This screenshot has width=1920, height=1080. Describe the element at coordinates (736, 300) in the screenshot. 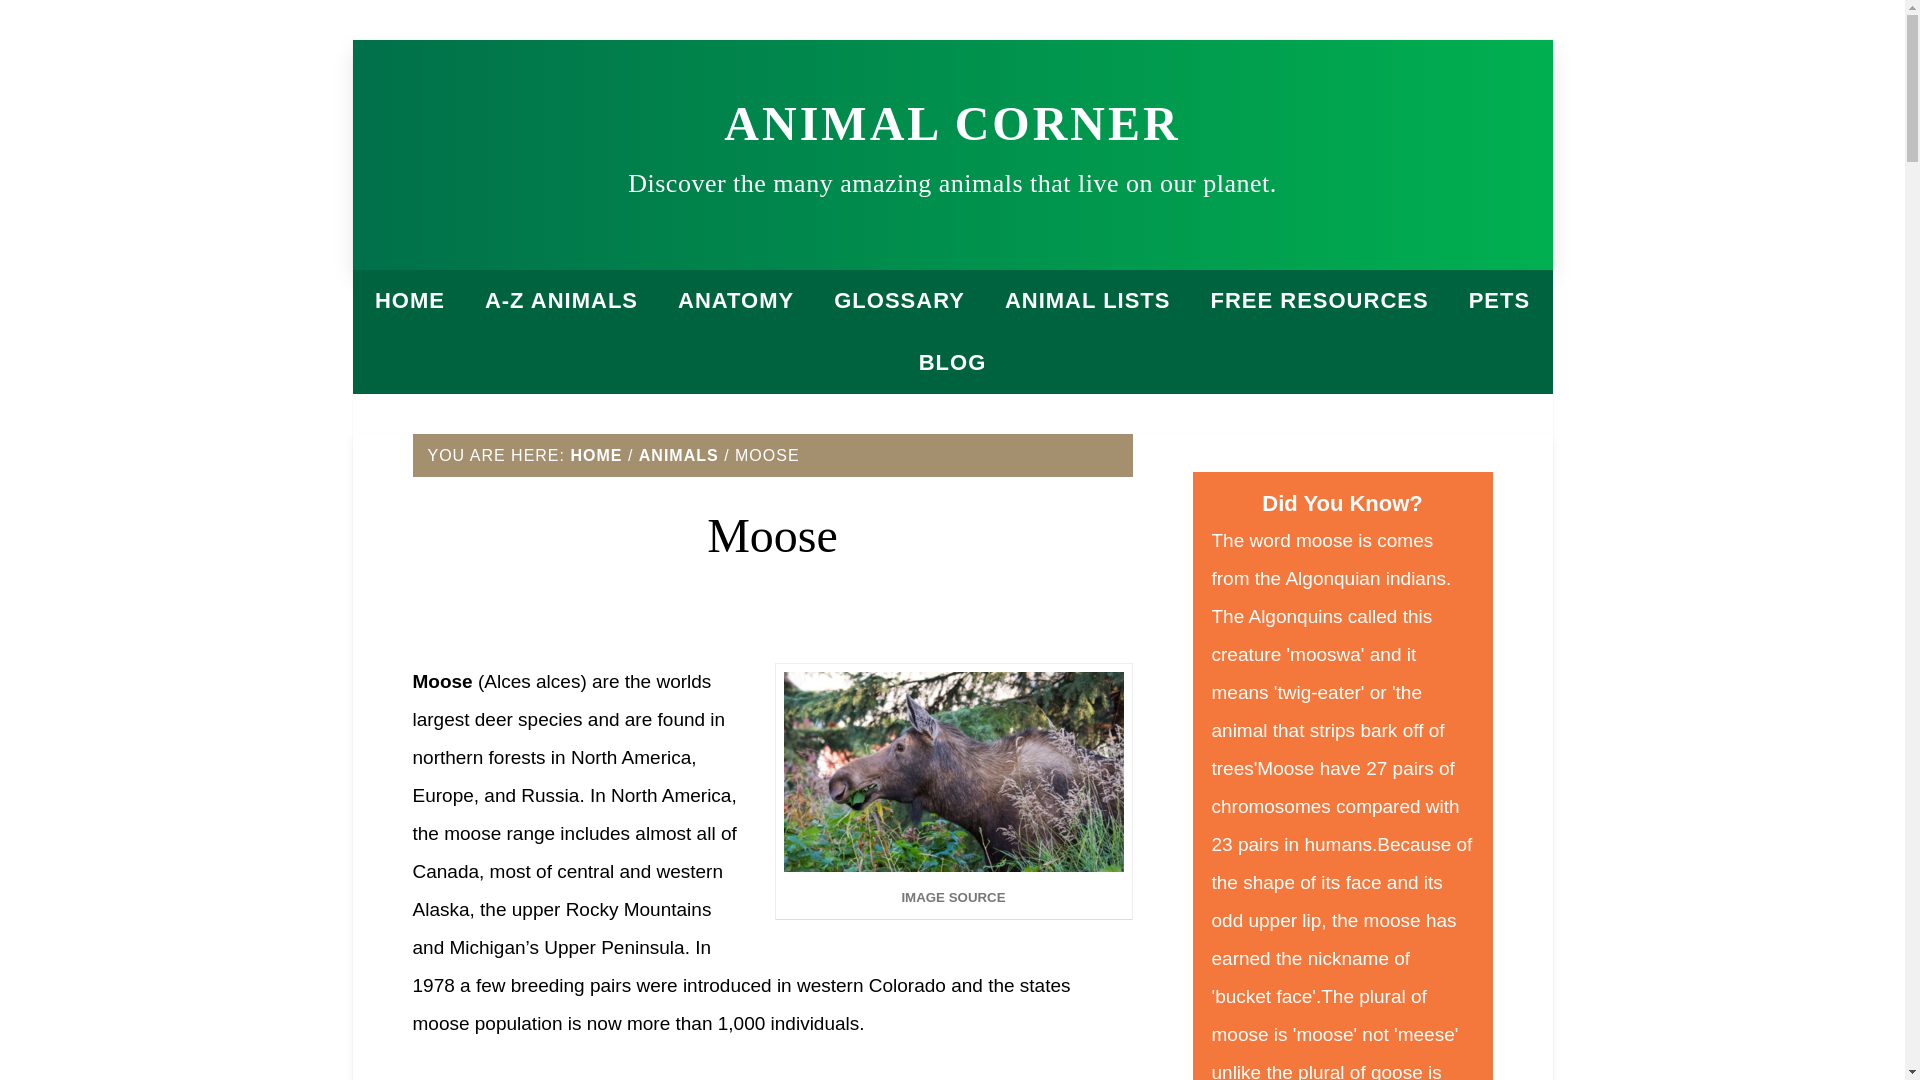

I see `ANATOMY` at that location.